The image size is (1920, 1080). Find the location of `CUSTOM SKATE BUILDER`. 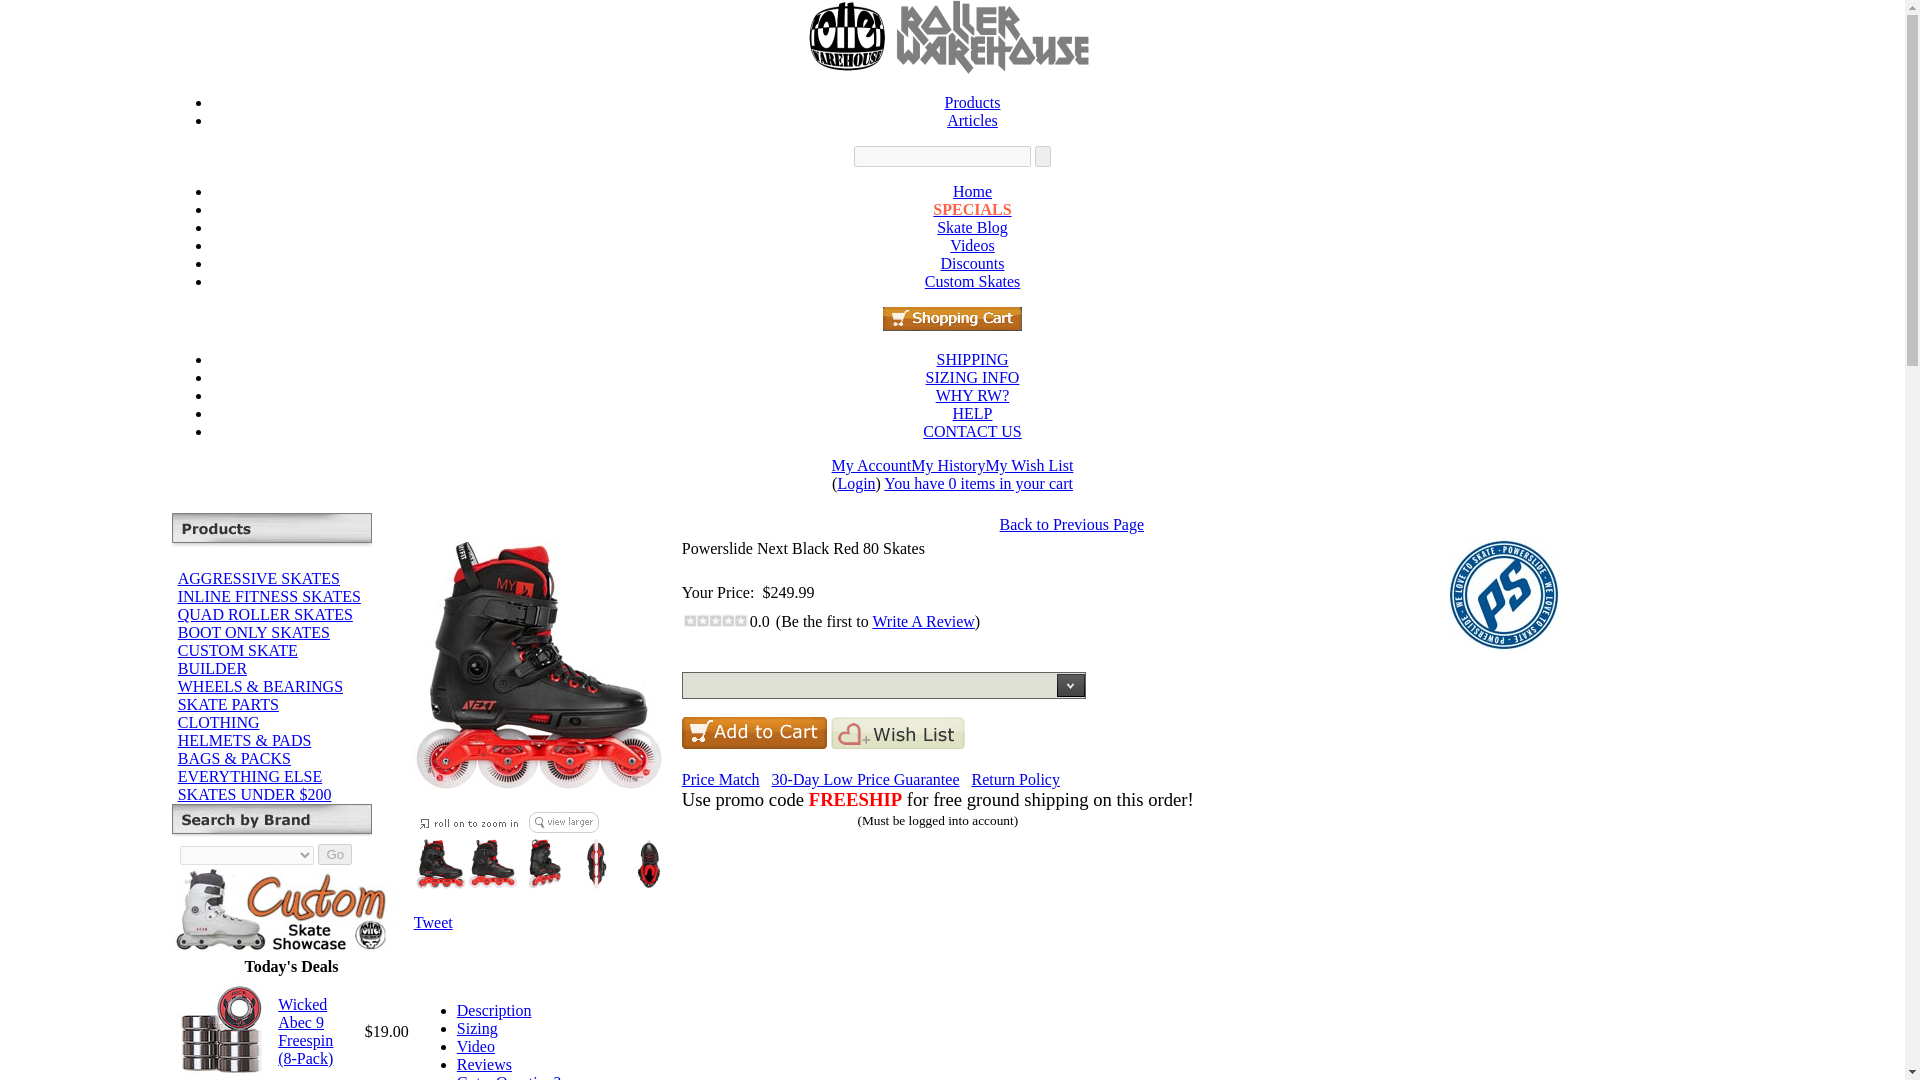

CUSTOM SKATE BUILDER is located at coordinates (238, 659).